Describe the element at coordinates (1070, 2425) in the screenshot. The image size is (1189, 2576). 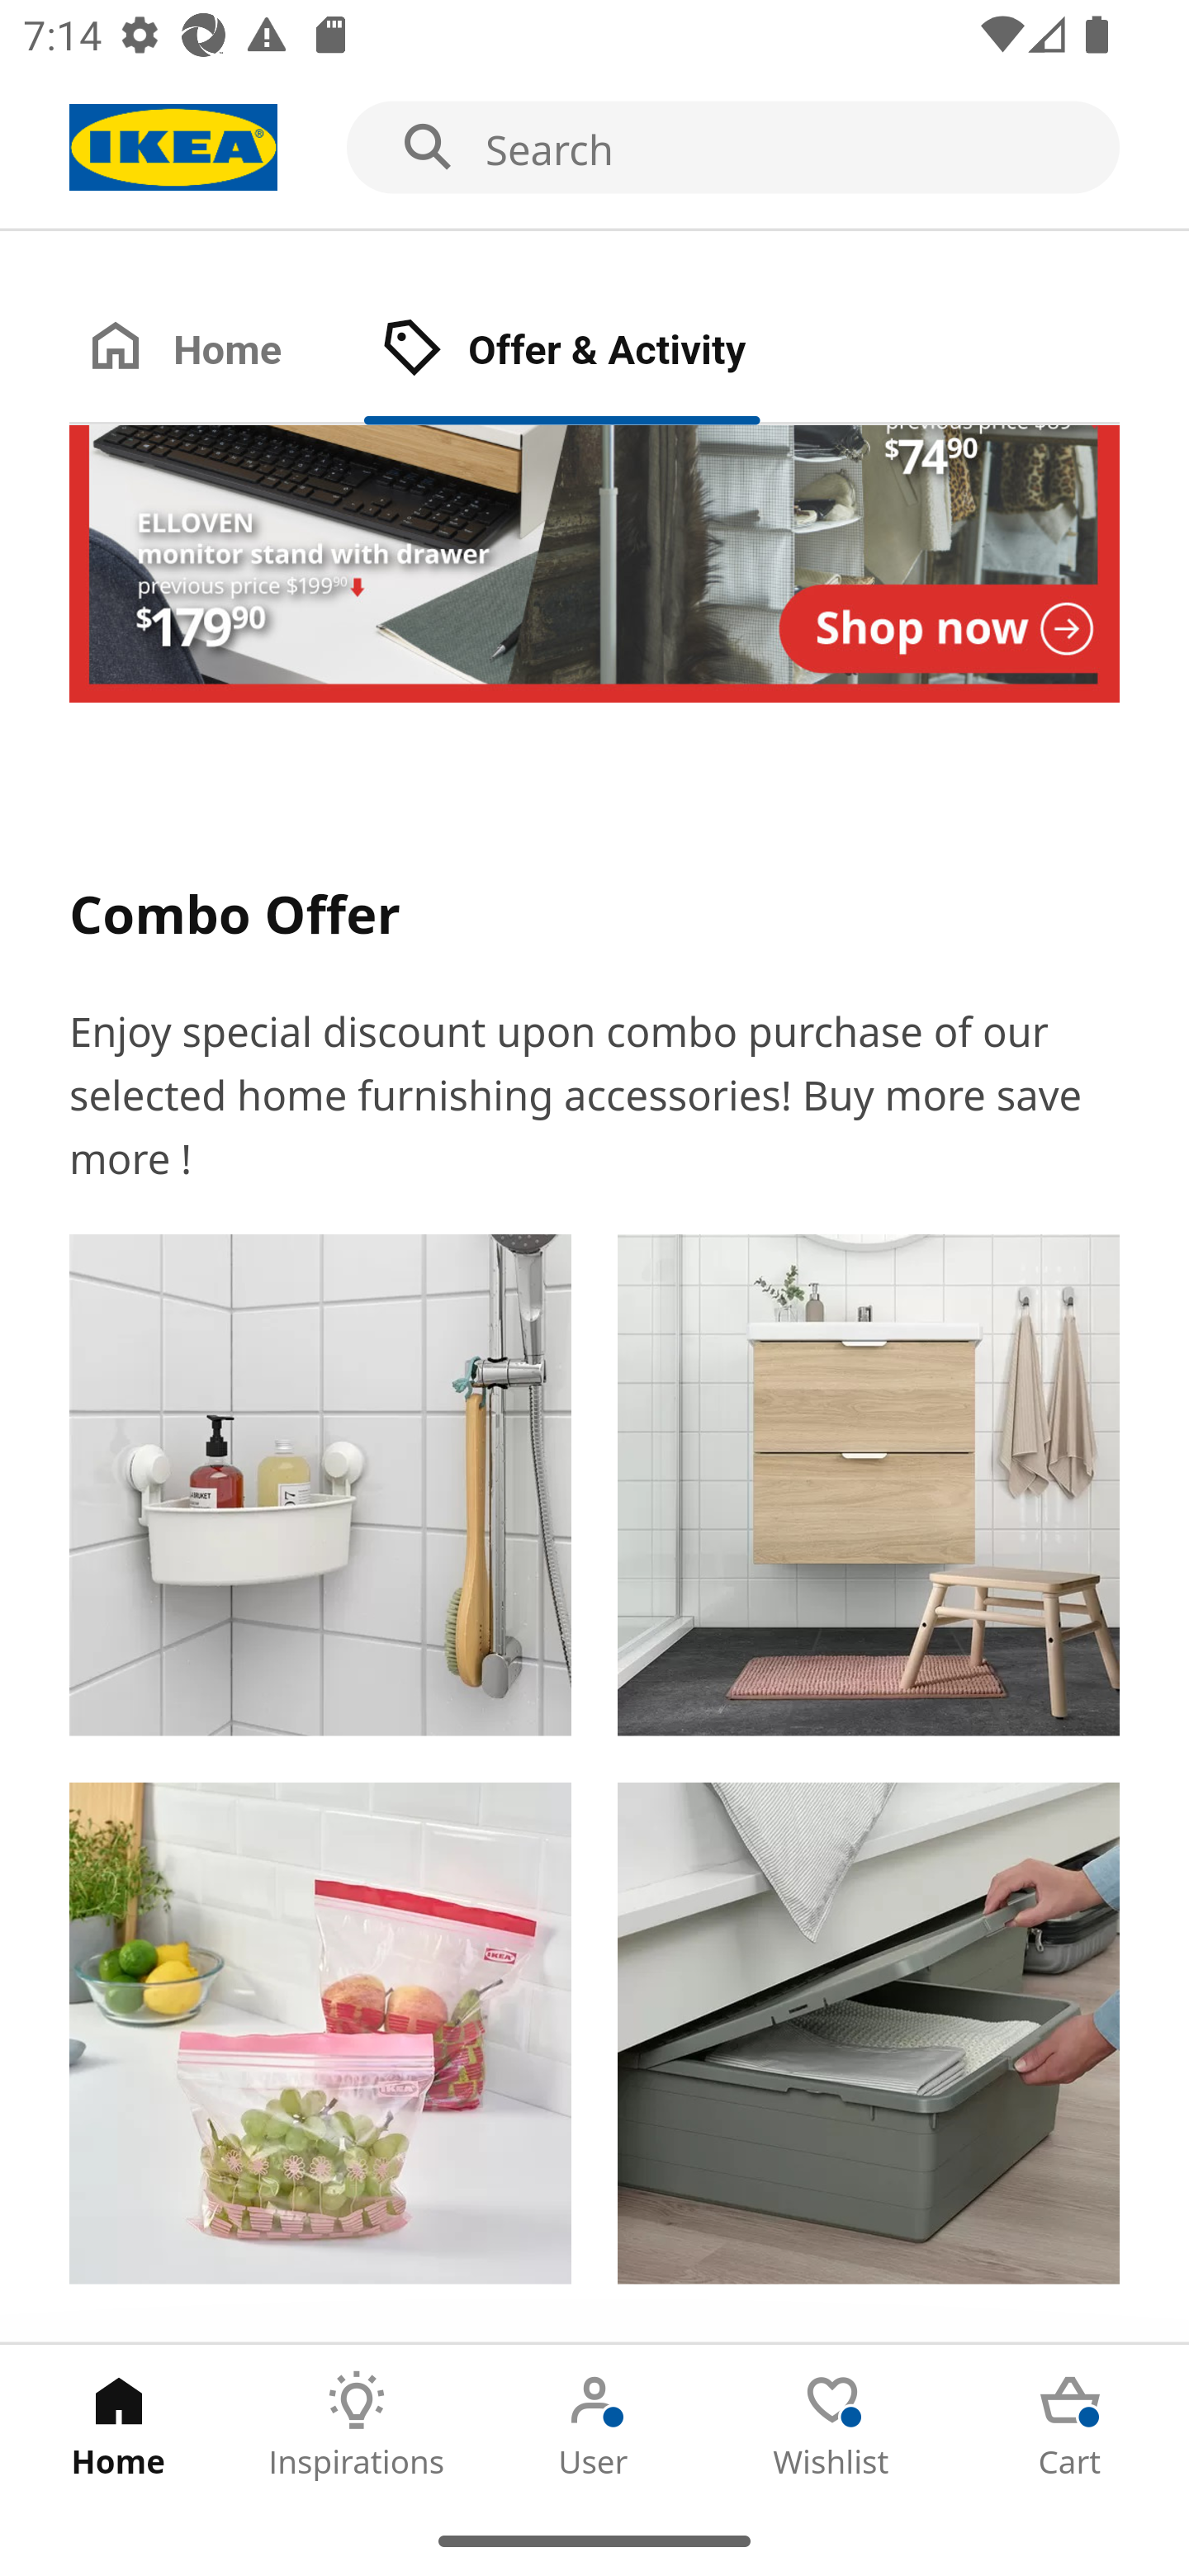
I see `Cart
Tab 5 of 5` at that location.